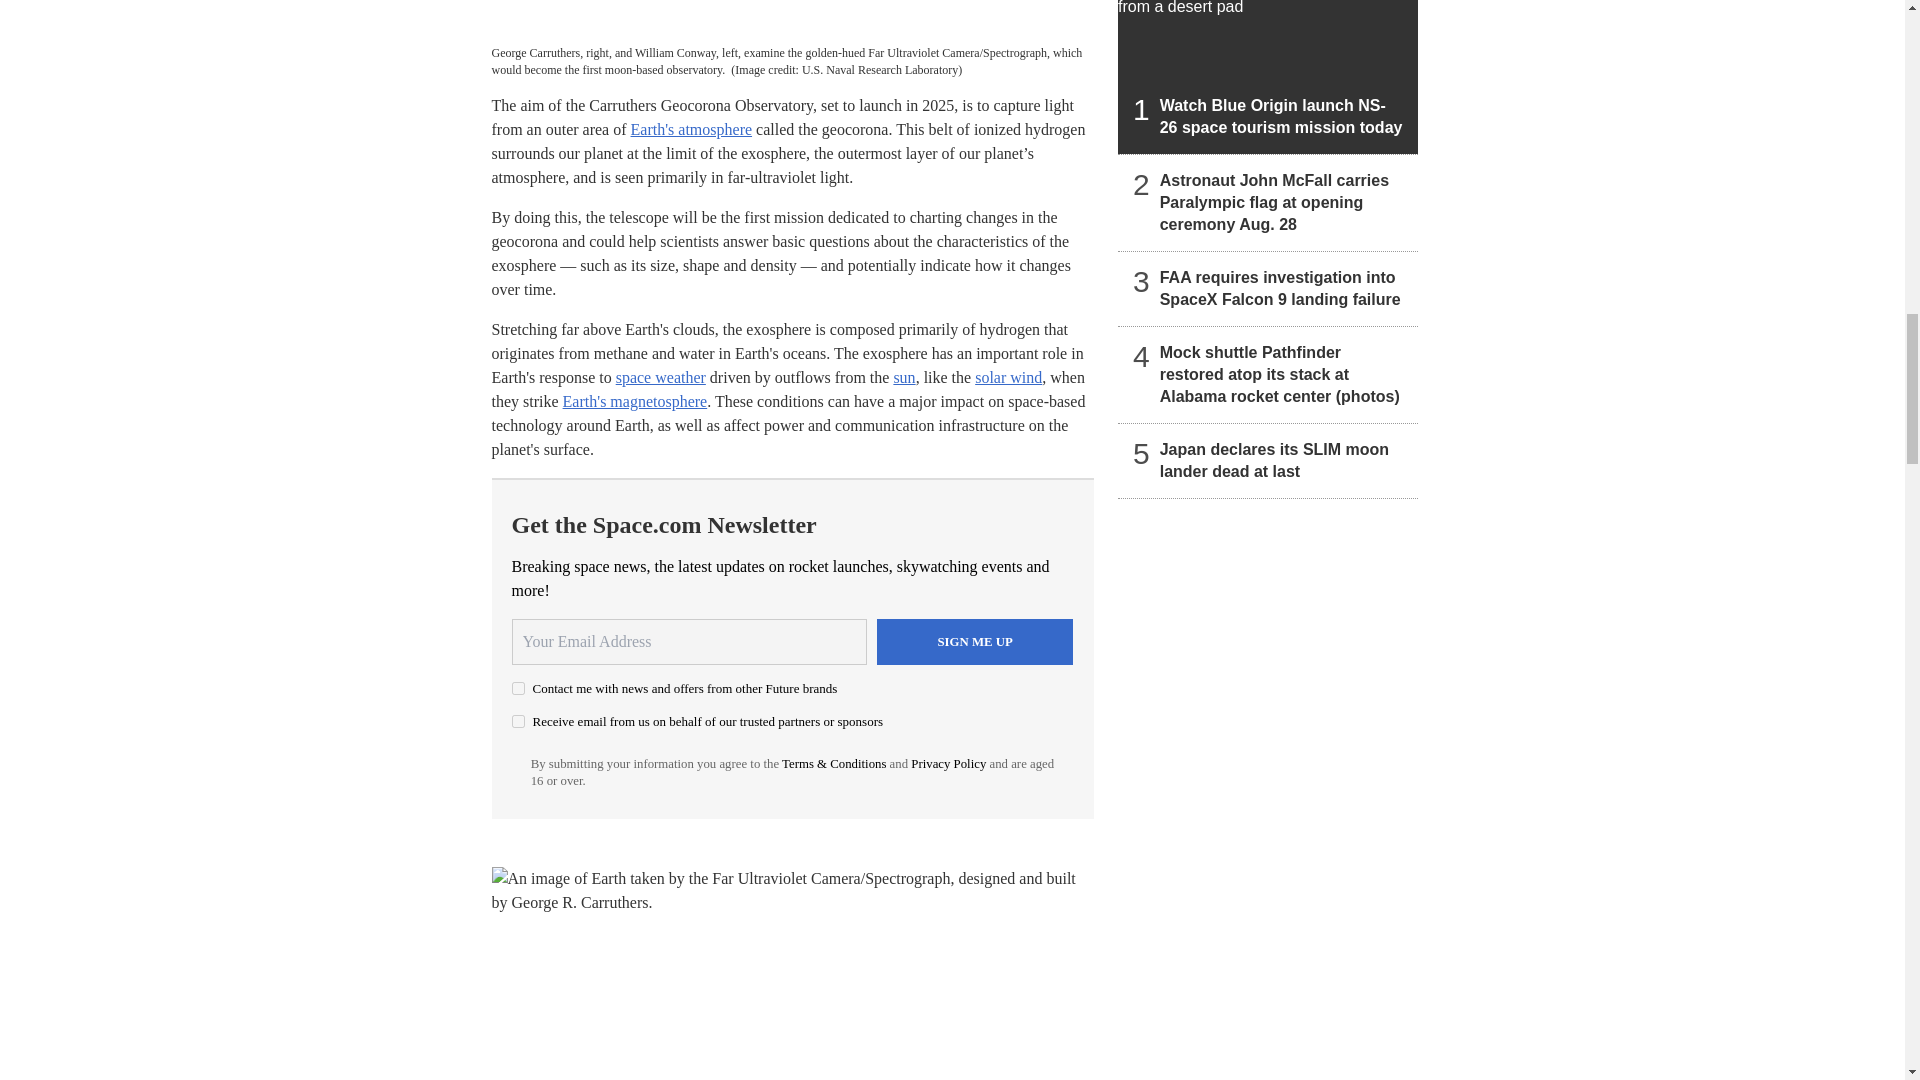 Image resolution: width=1920 pixels, height=1080 pixels. What do you see at coordinates (1268, 77) in the screenshot?
I see `Watch Blue Origin launch NS-26 space tourism mission today` at bounding box center [1268, 77].